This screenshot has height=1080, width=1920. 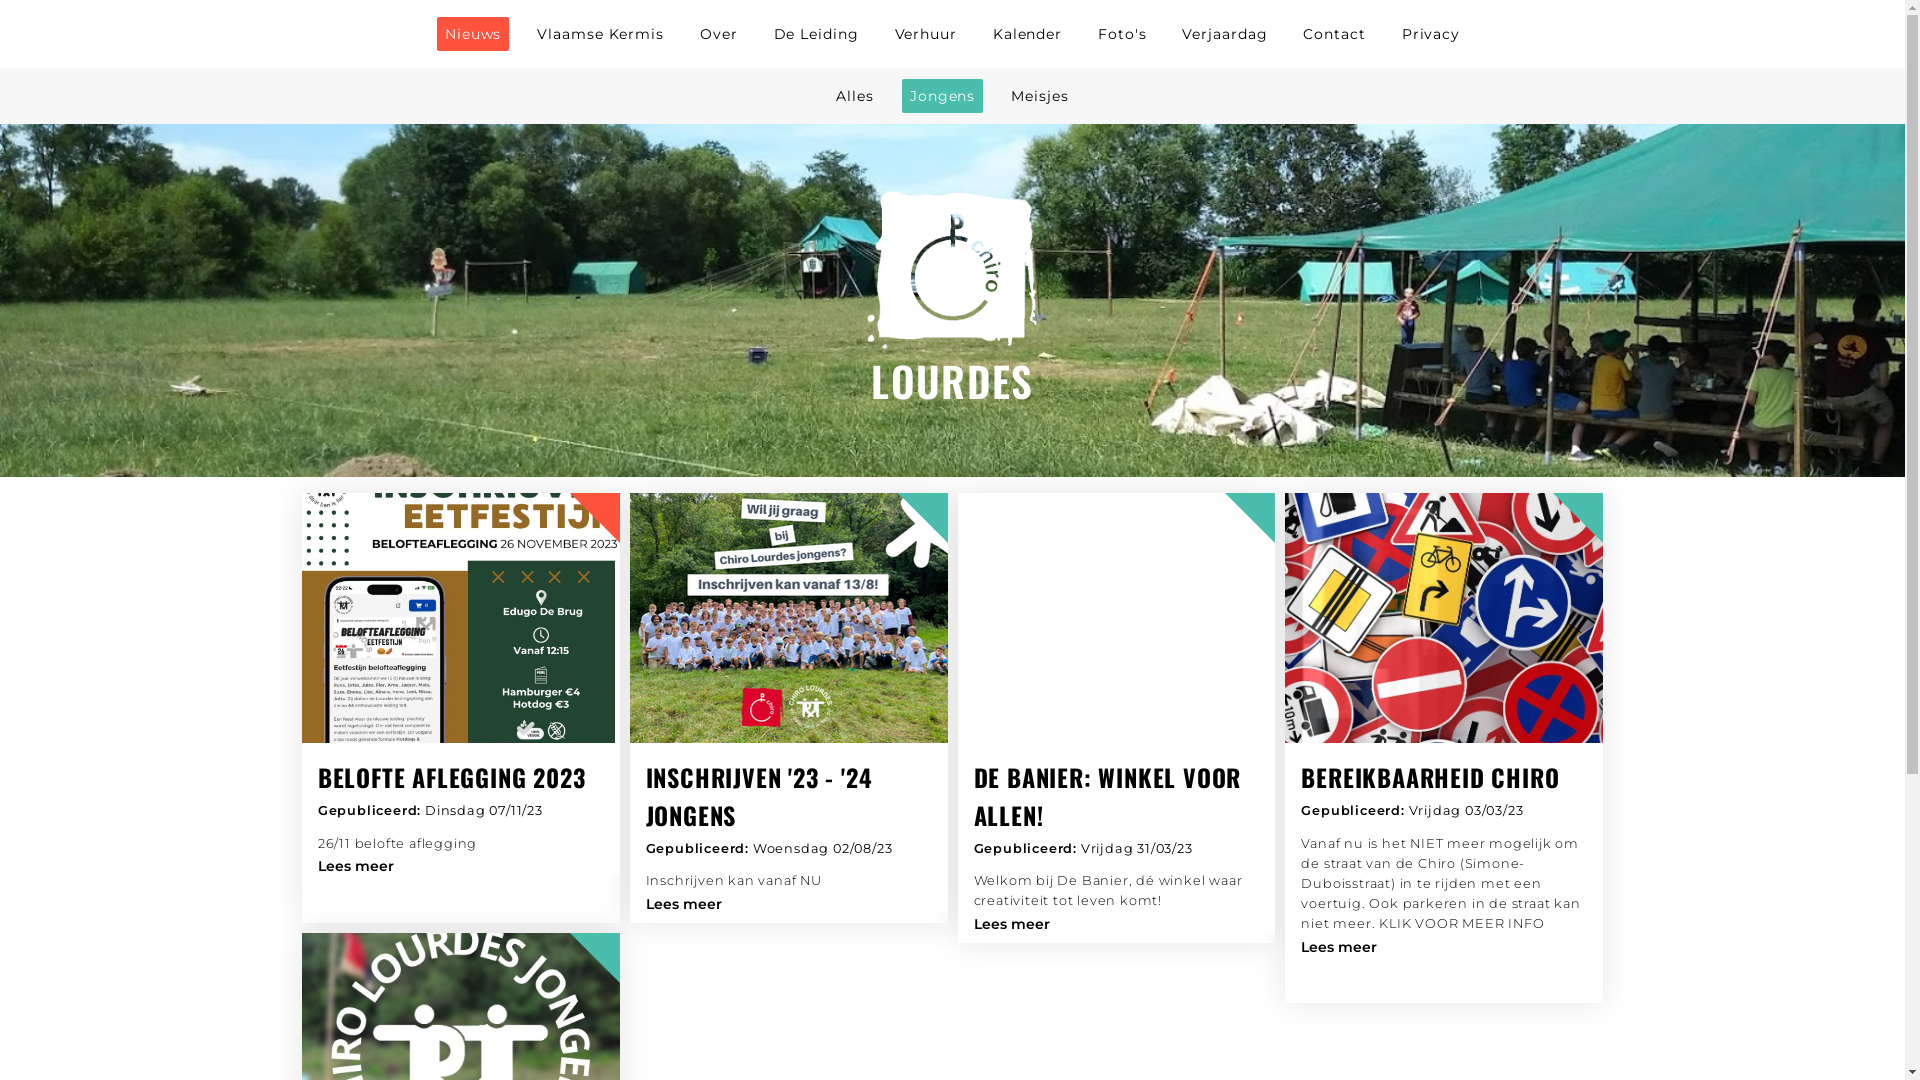 What do you see at coordinates (1224, 34) in the screenshot?
I see `Verjaardag` at bounding box center [1224, 34].